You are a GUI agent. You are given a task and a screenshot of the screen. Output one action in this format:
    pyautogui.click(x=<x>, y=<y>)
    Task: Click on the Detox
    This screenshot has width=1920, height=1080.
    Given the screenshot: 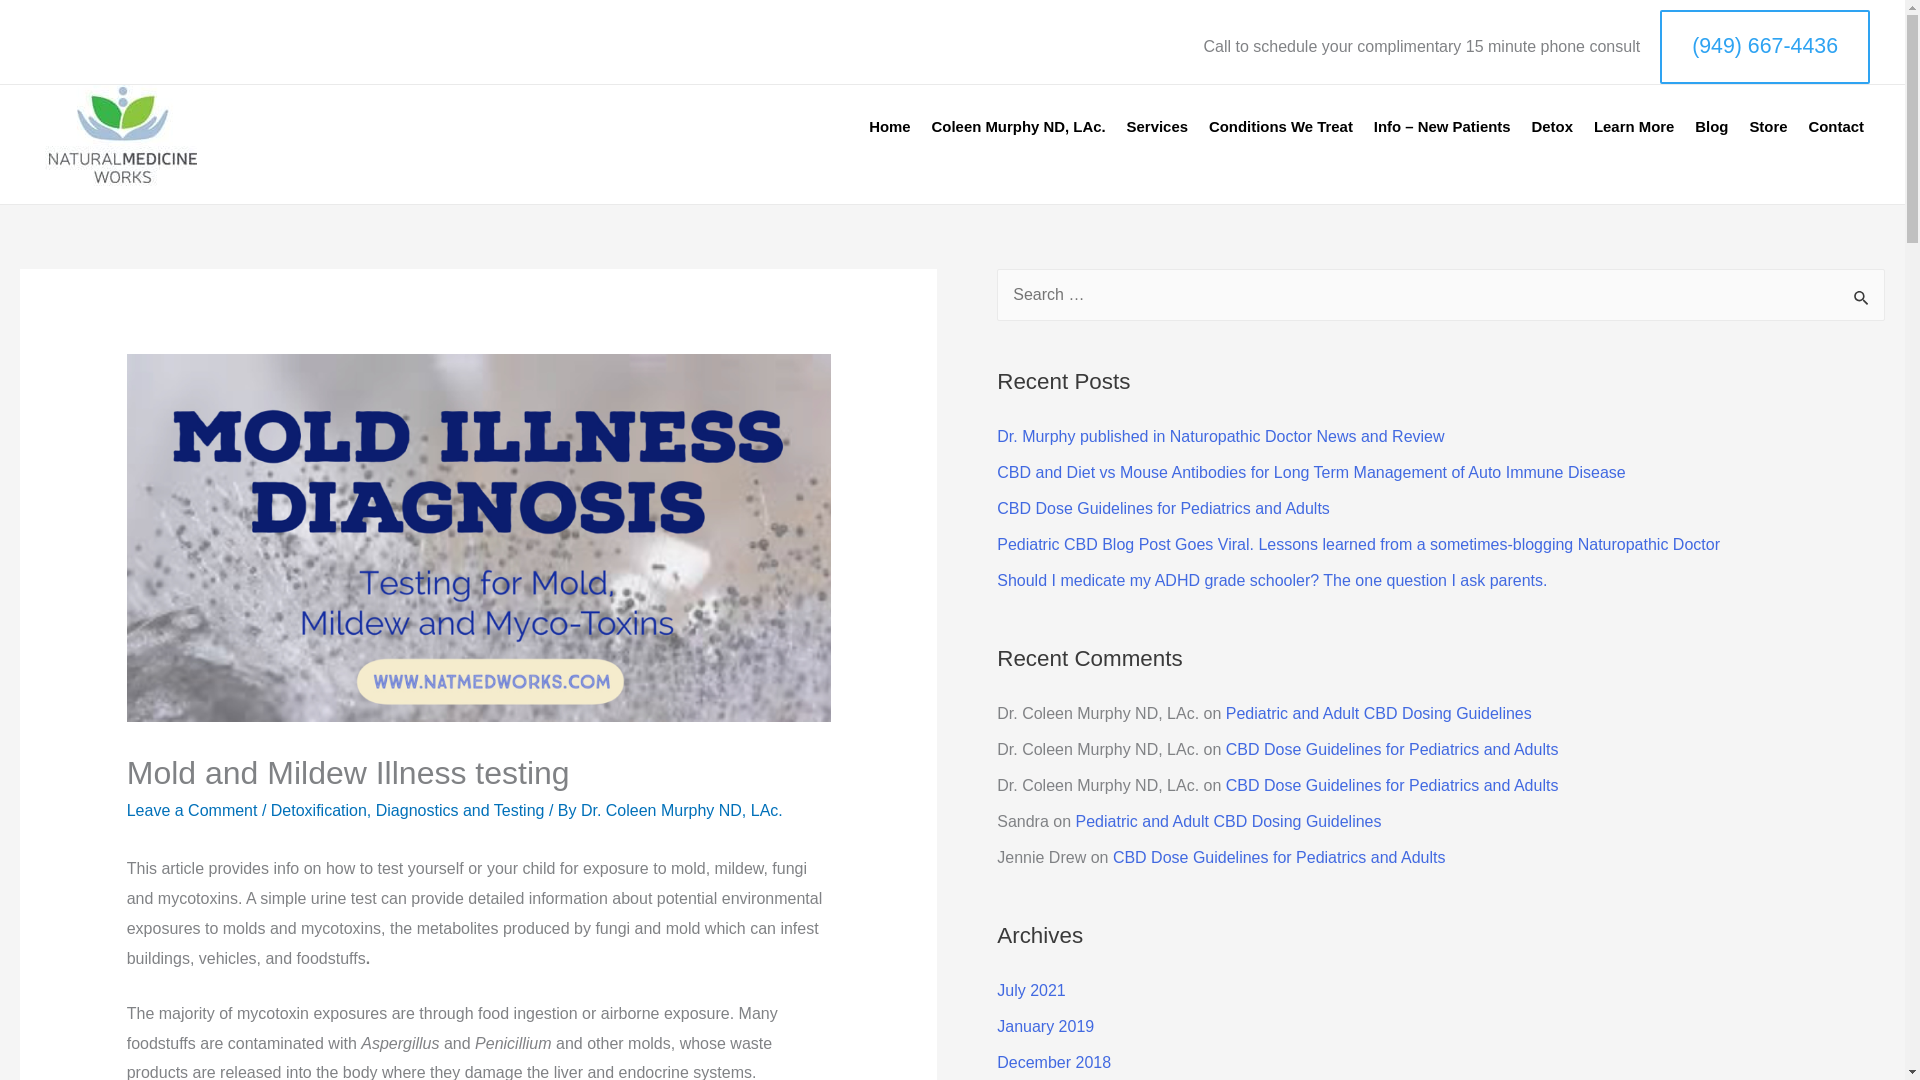 What is the action you would take?
    pyautogui.click(x=1547, y=126)
    